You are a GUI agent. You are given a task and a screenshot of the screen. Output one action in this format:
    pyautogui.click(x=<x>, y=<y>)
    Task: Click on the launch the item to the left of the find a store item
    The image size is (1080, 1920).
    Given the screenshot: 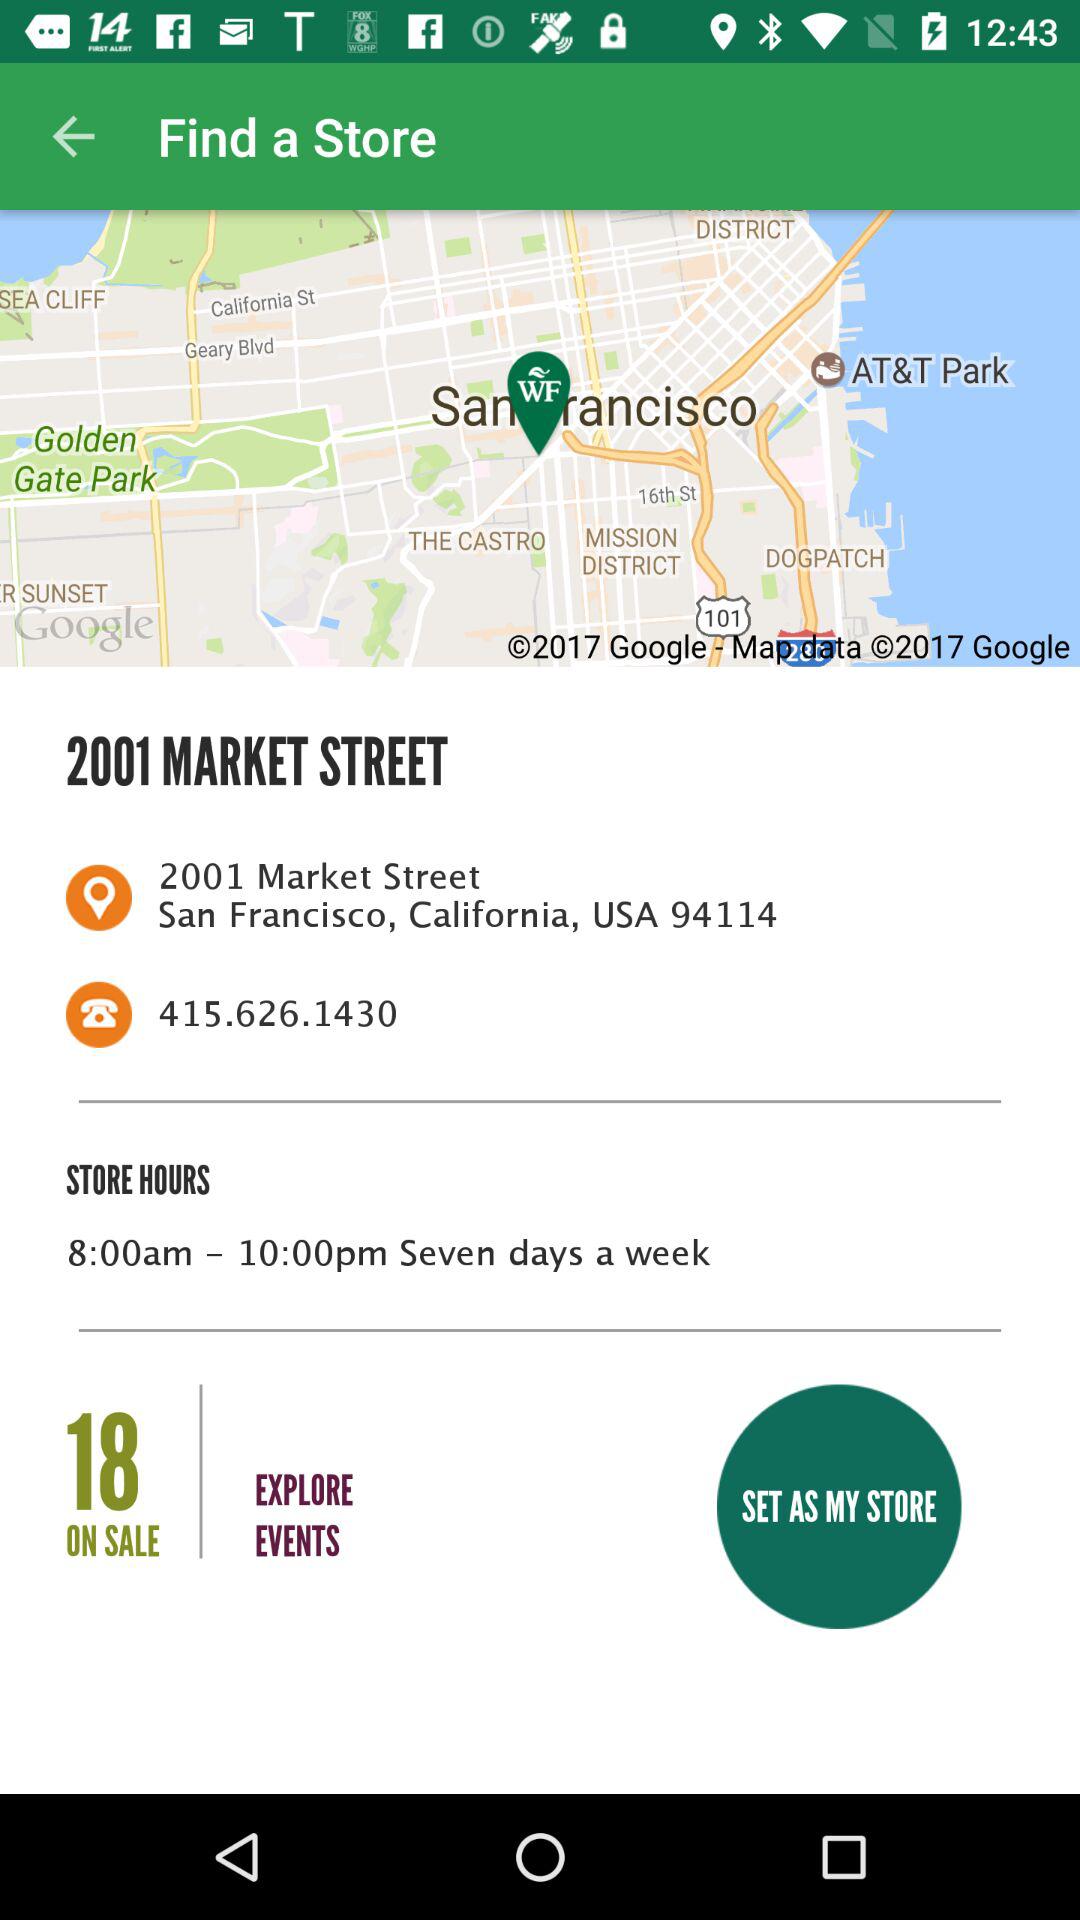 What is the action you would take?
    pyautogui.click(x=73, y=136)
    